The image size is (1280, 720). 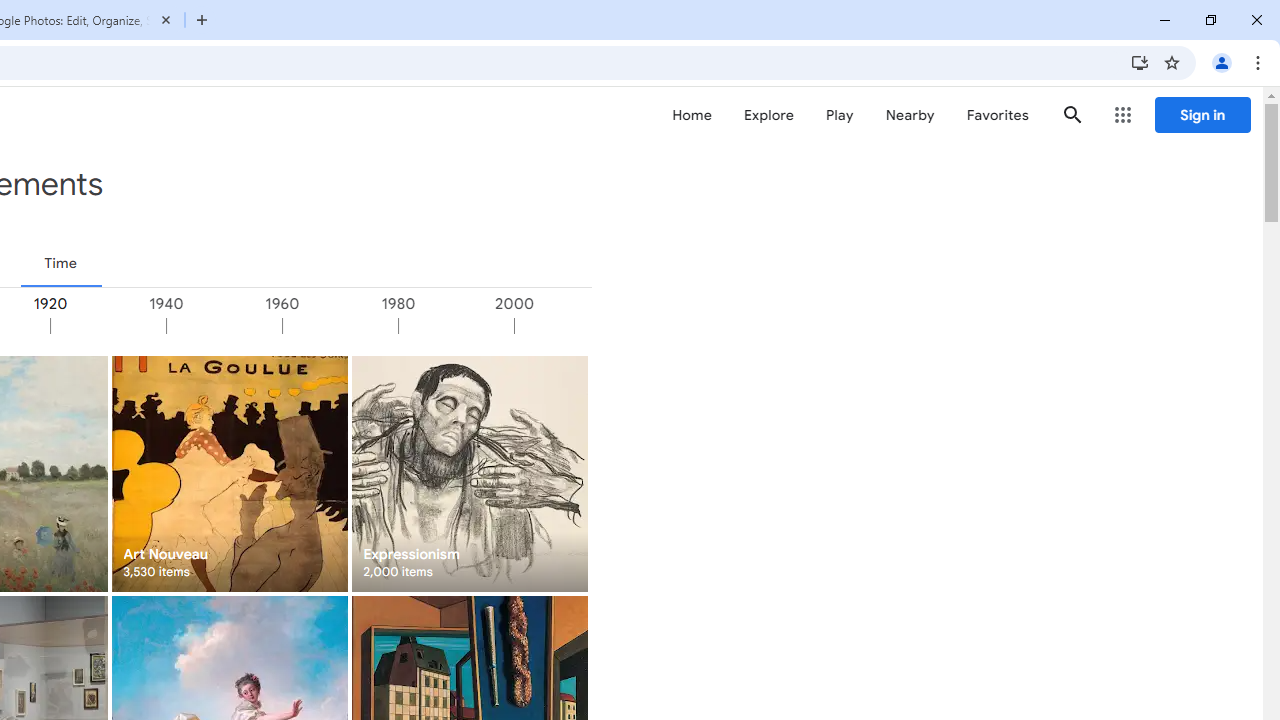 I want to click on Nearby, so click(x=910, y=115).